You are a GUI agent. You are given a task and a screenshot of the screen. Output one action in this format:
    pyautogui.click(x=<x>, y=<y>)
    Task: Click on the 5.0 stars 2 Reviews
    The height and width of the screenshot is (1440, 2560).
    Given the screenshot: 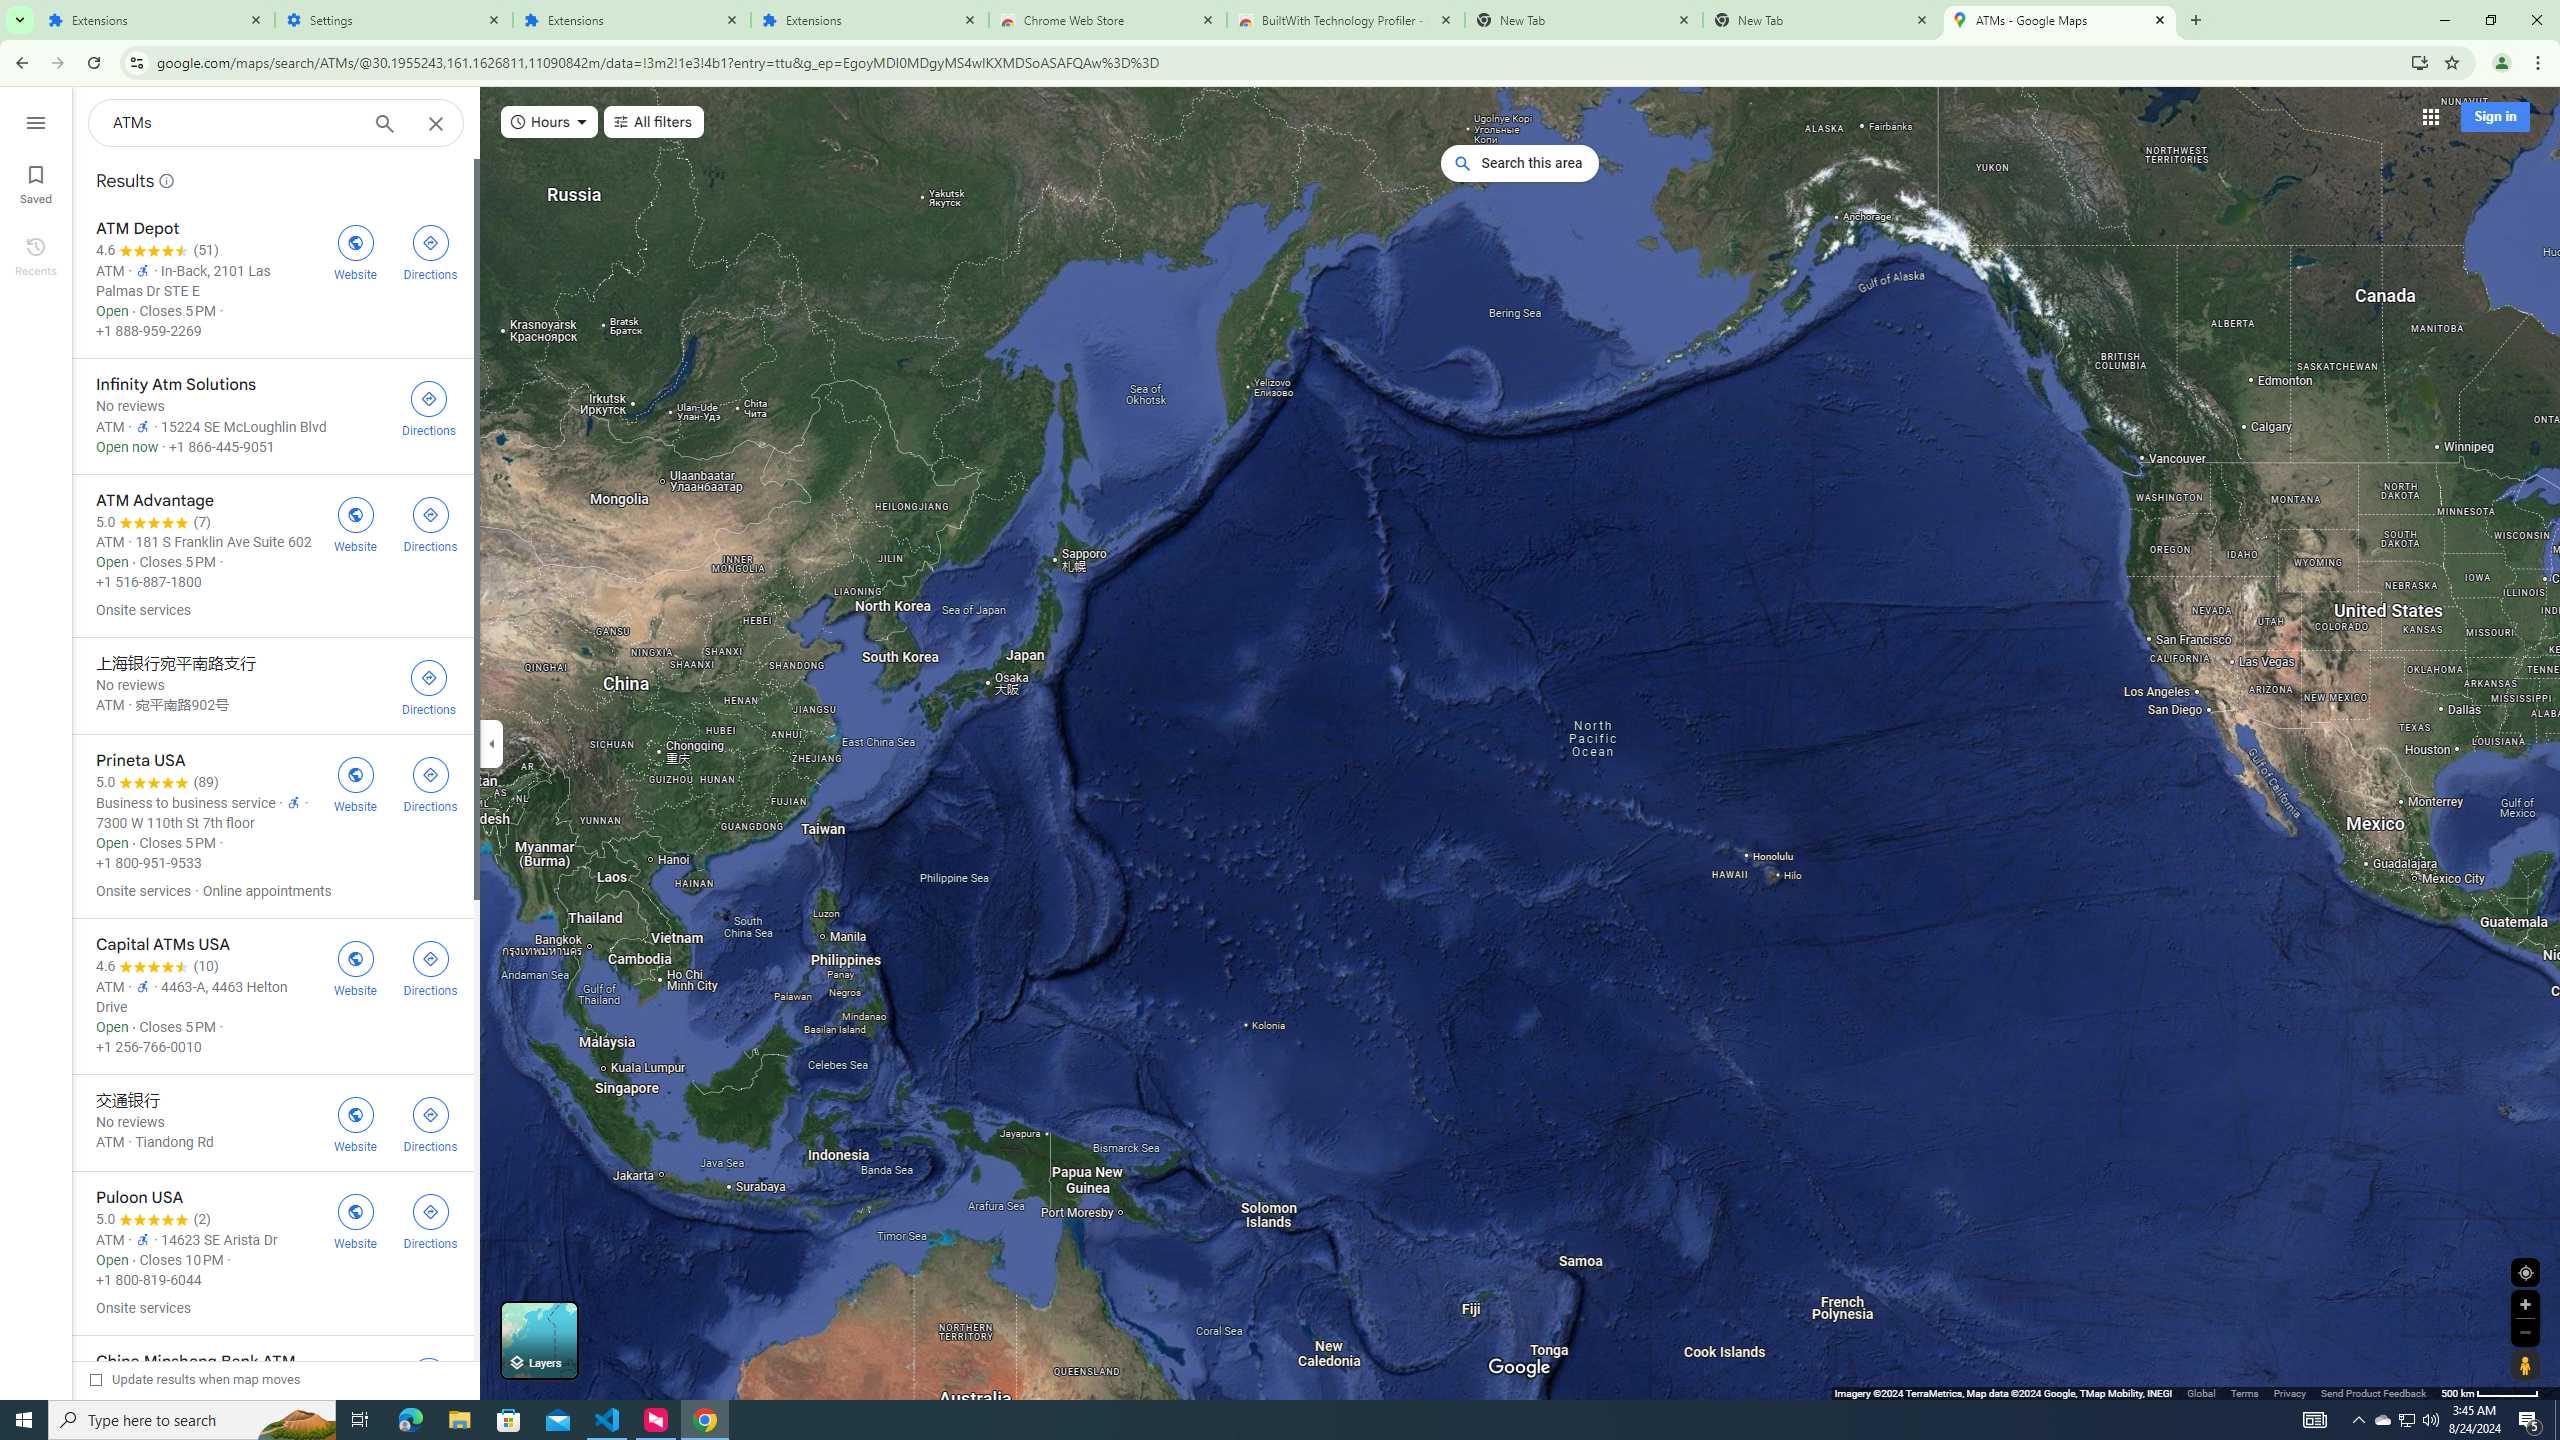 What is the action you would take?
    pyautogui.click(x=153, y=1219)
    